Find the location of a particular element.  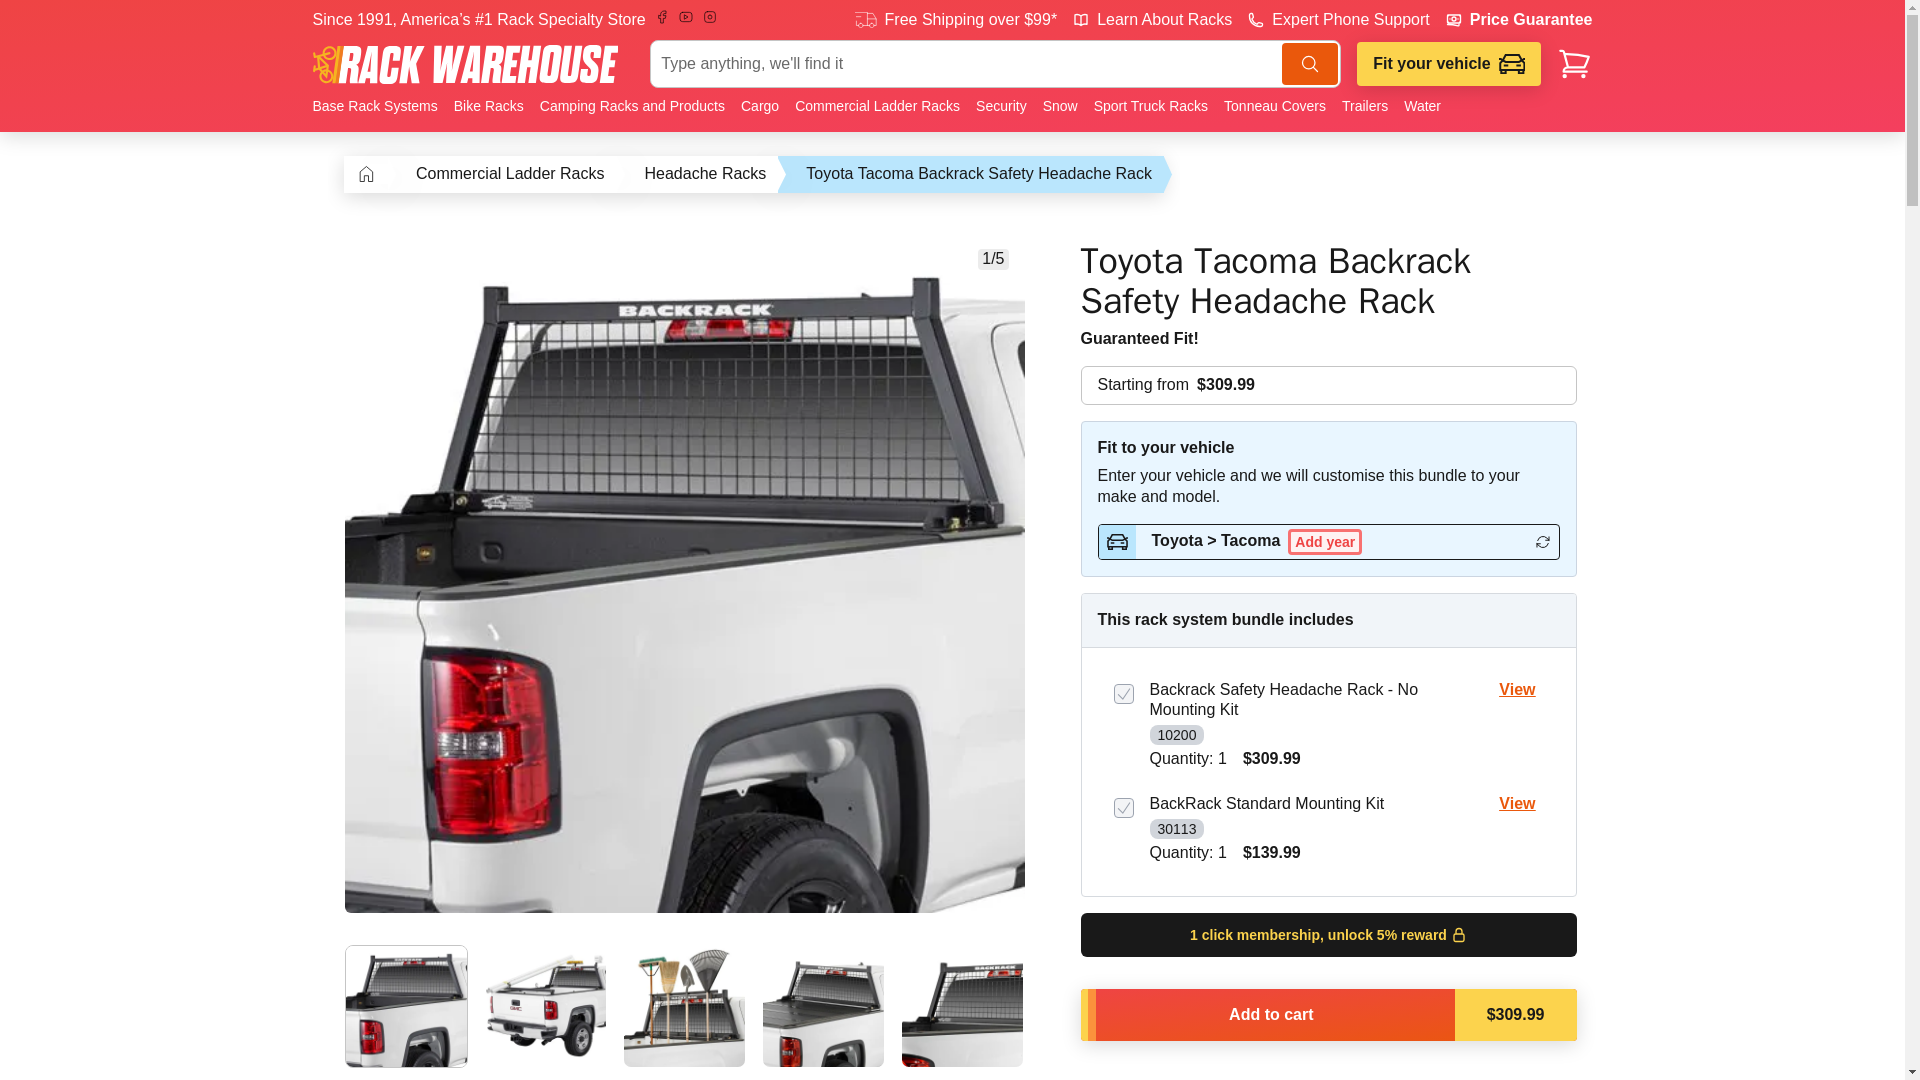

Base Rack Systems is located at coordinates (378, 106).